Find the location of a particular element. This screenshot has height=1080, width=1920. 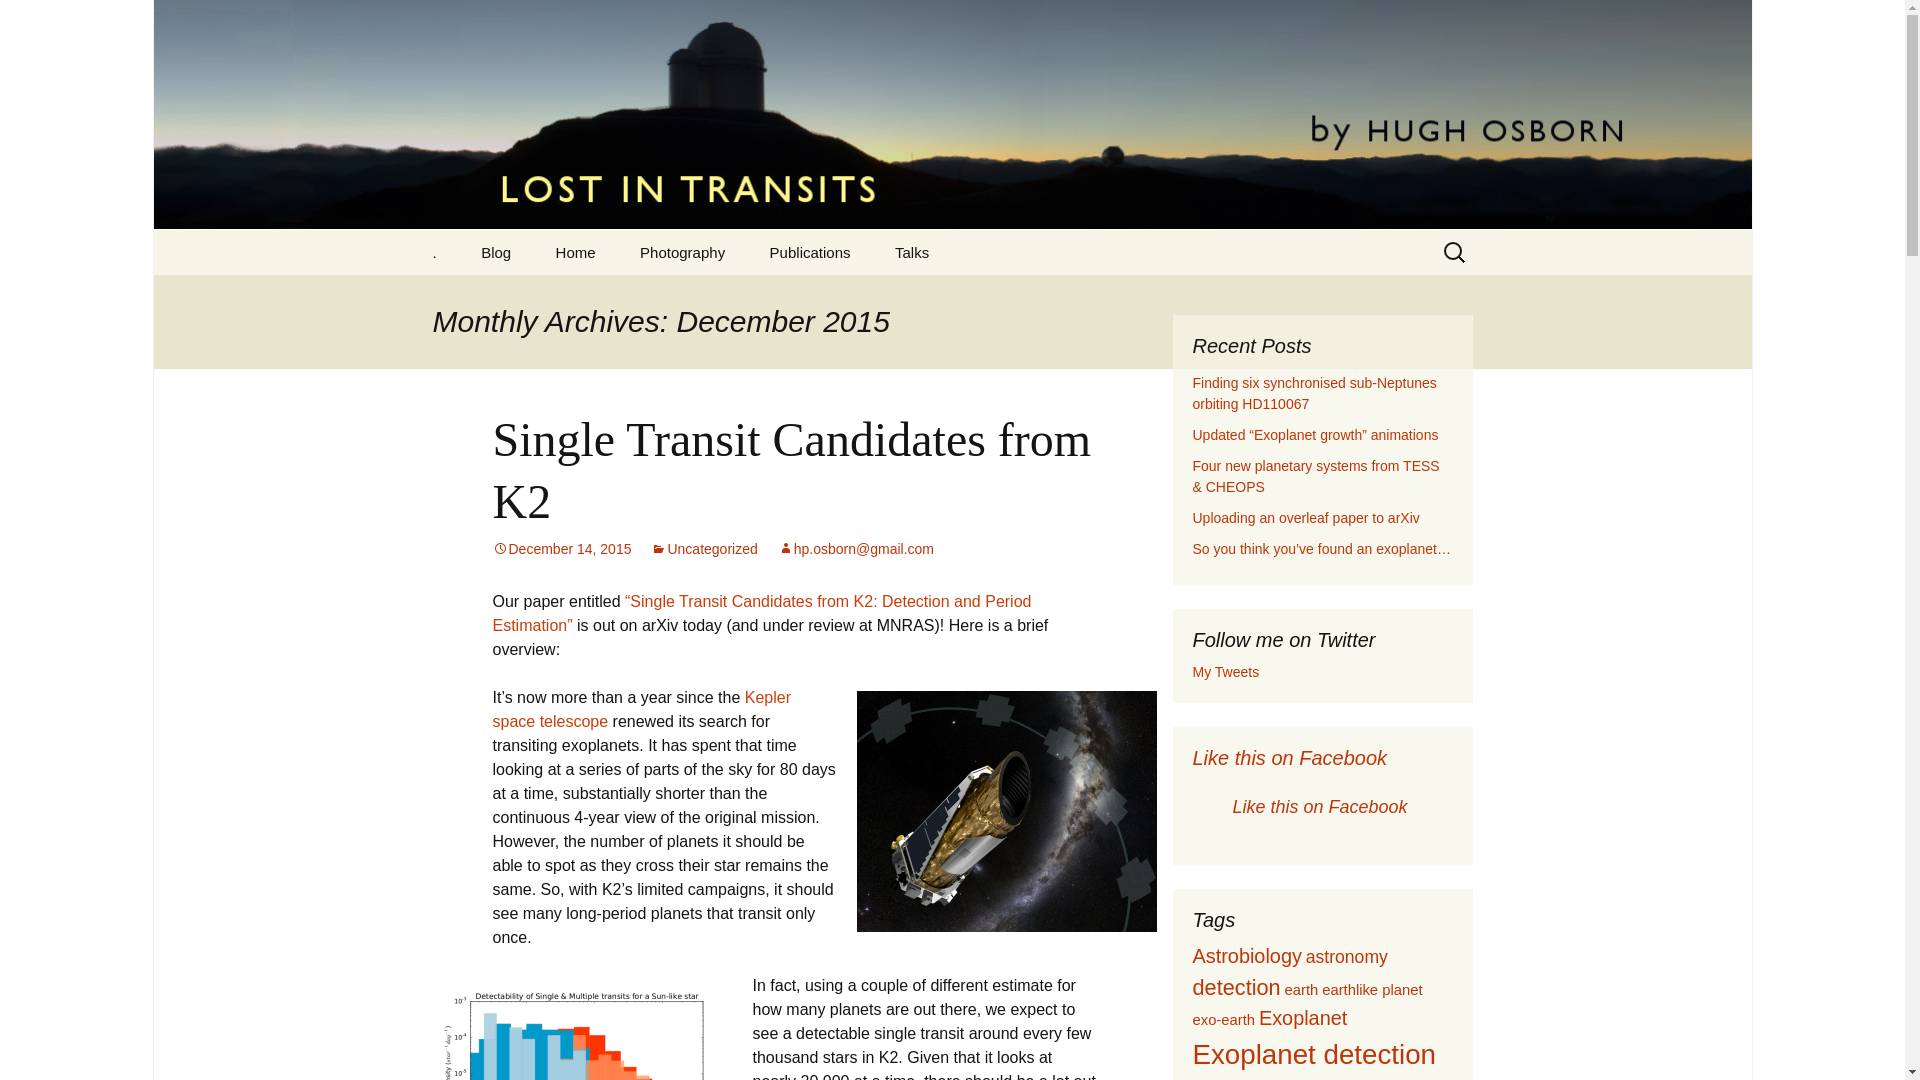

earth is located at coordinates (1302, 989).